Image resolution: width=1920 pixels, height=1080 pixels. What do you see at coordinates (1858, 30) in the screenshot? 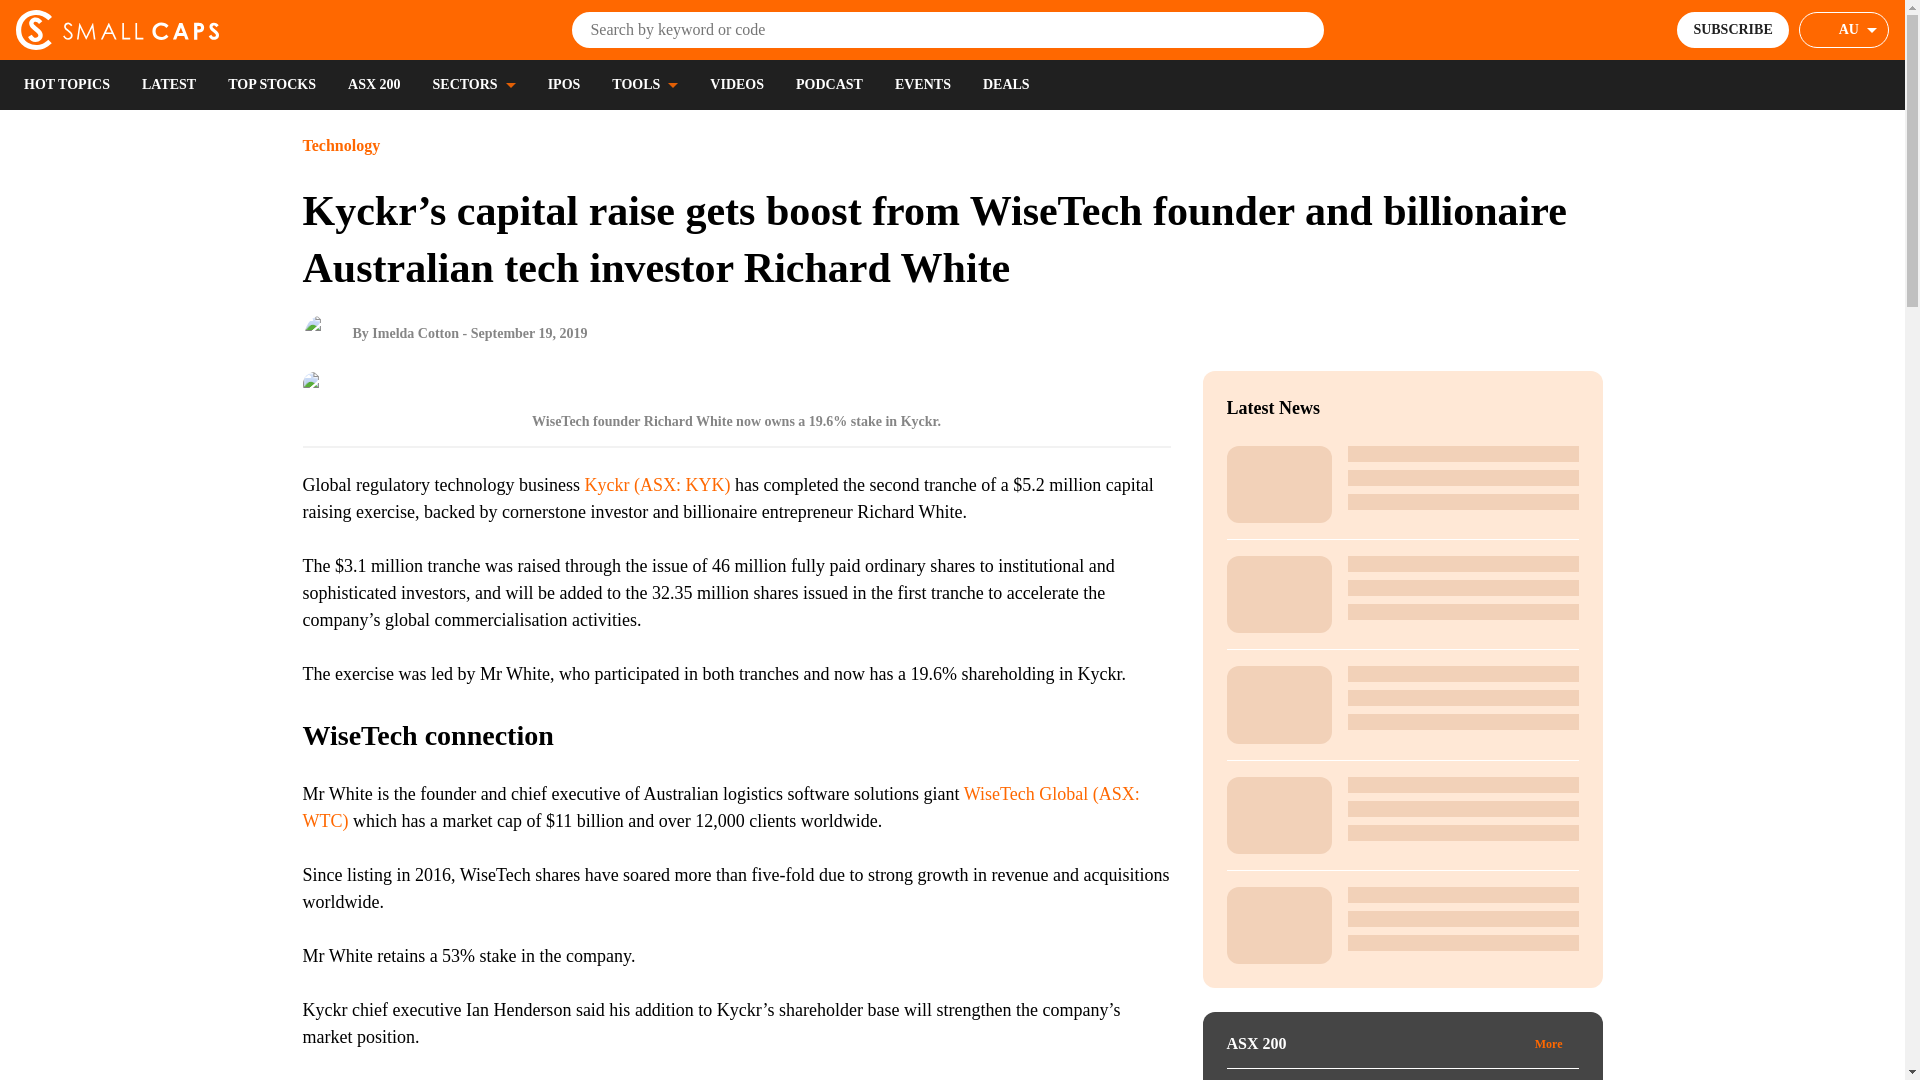
I see `Australia` at bounding box center [1858, 30].